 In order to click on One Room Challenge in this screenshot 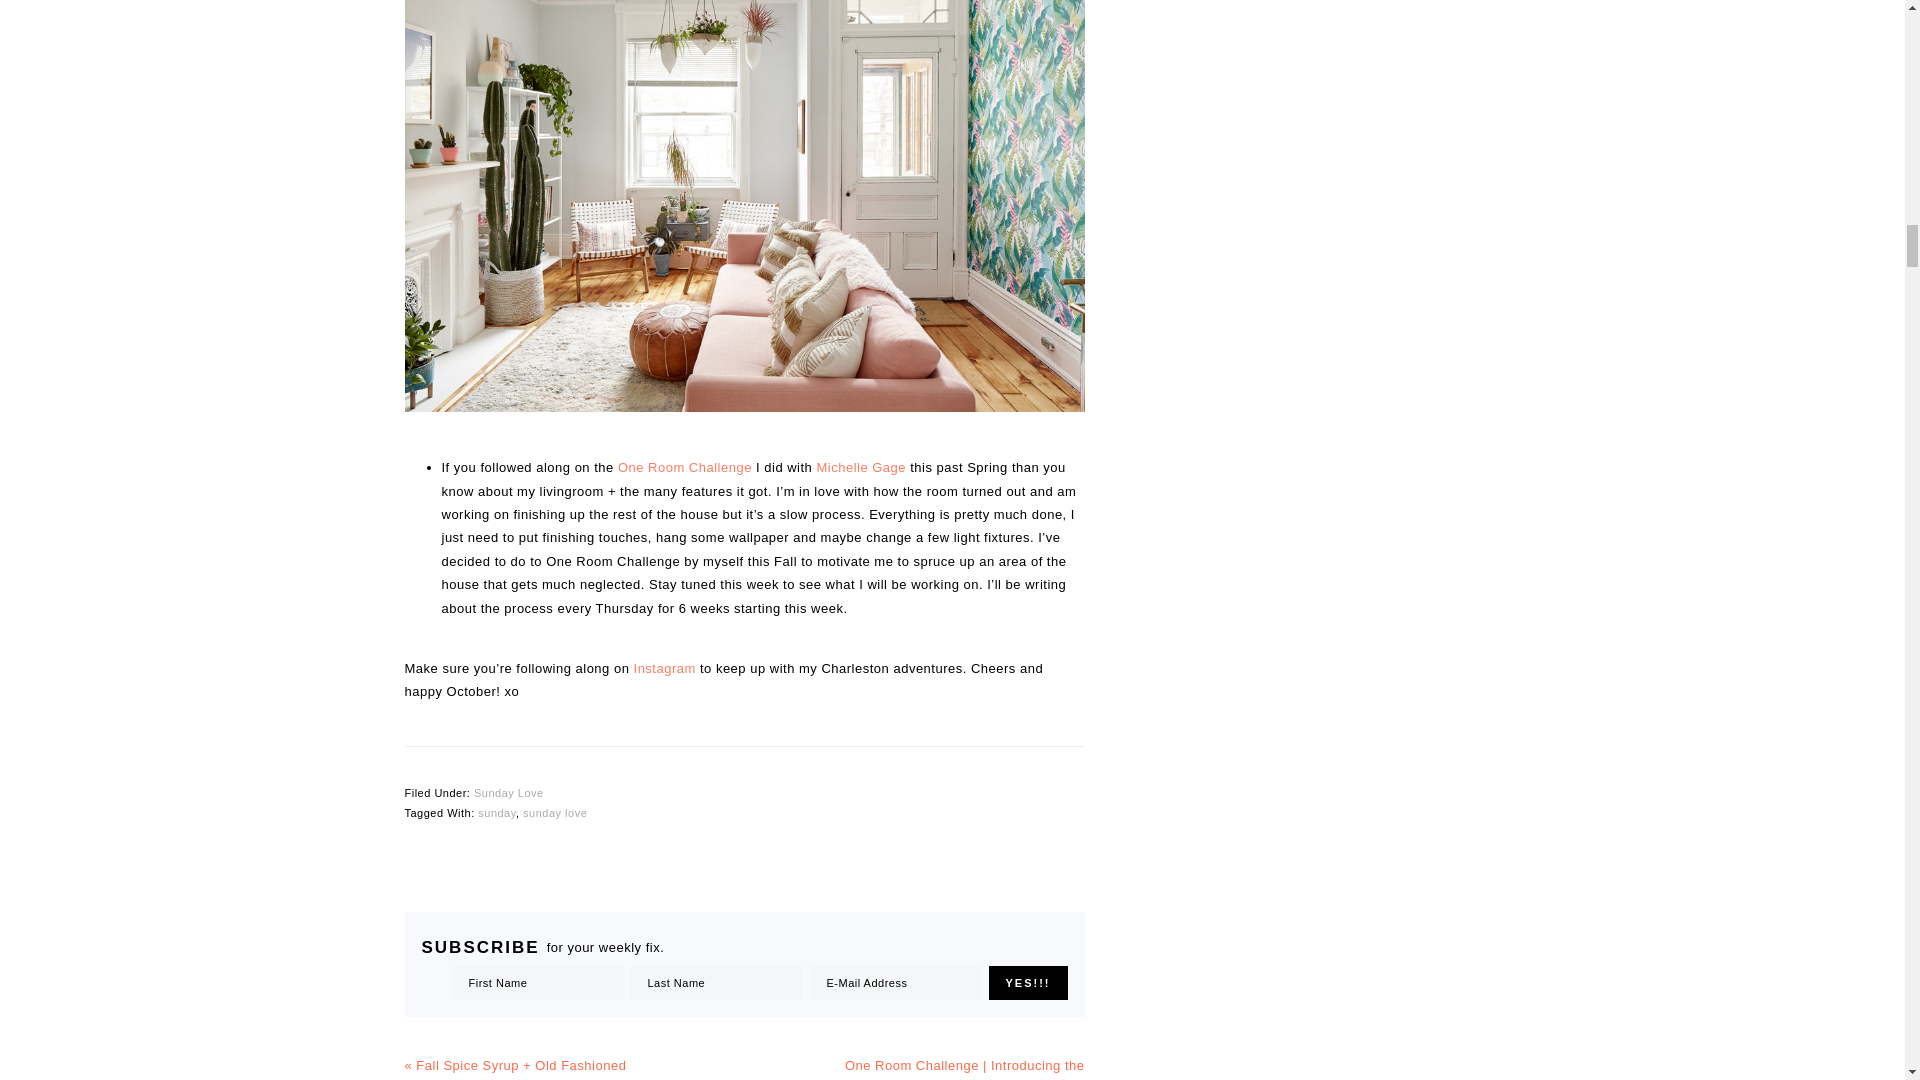, I will do `click(685, 468)`.